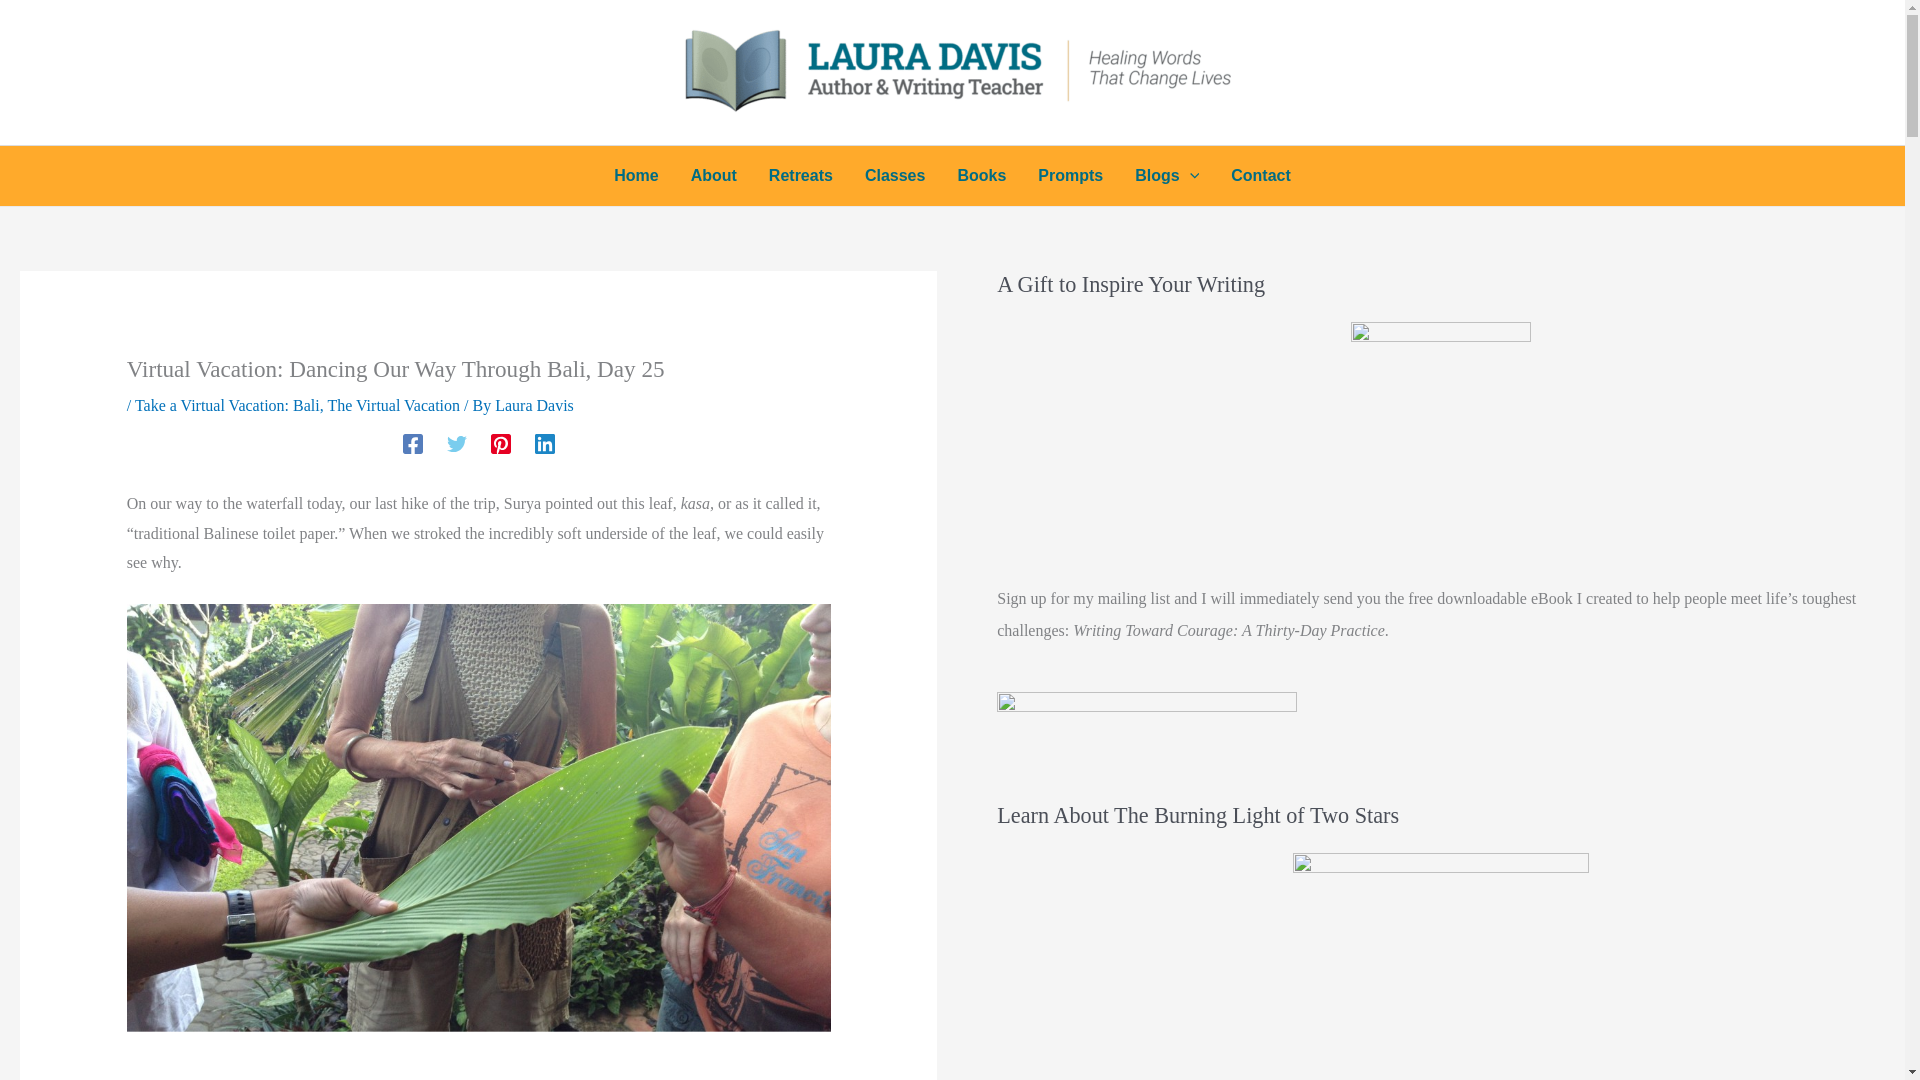 This screenshot has width=1920, height=1080. I want to click on Prompts, so click(1070, 176).